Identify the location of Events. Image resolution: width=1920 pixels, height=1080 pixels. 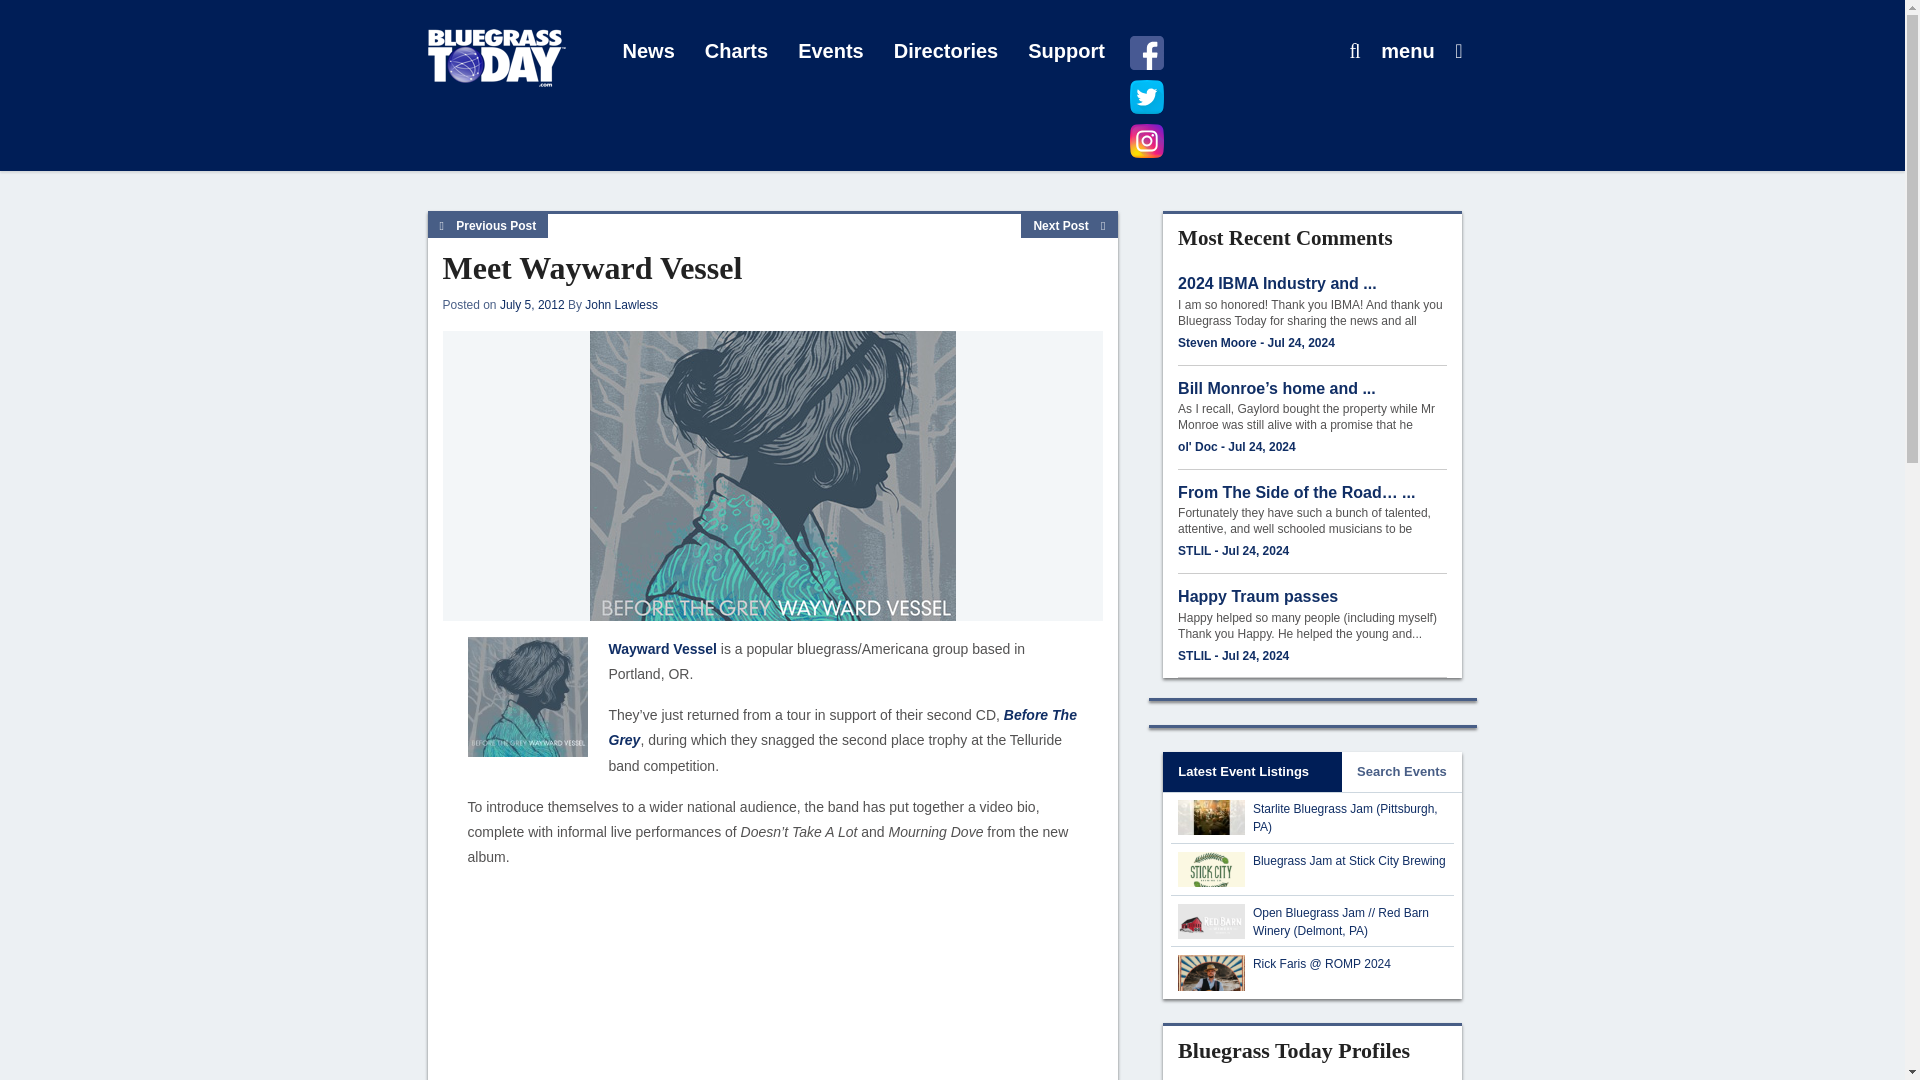
(831, 52).